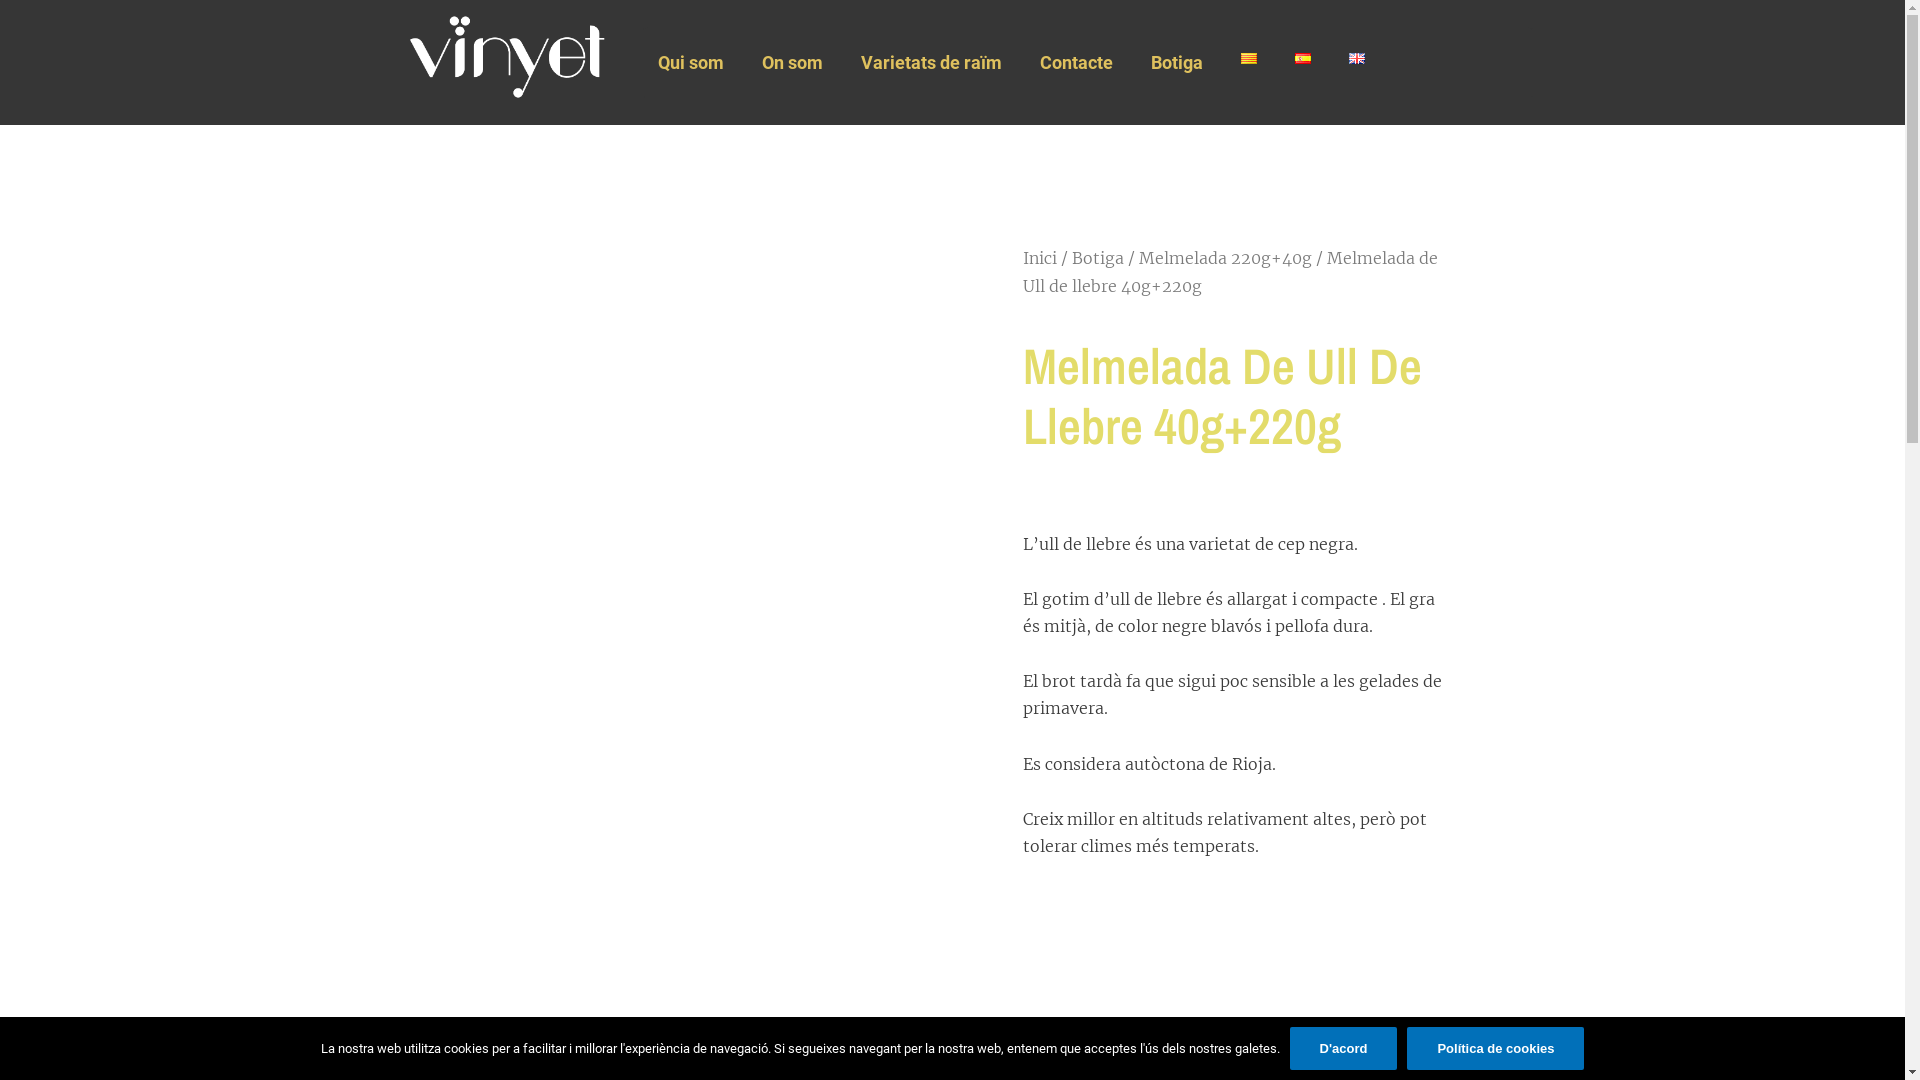 The height and width of the screenshot is (1080, 1920). I want to click on Botiga, so click(1177, 63).